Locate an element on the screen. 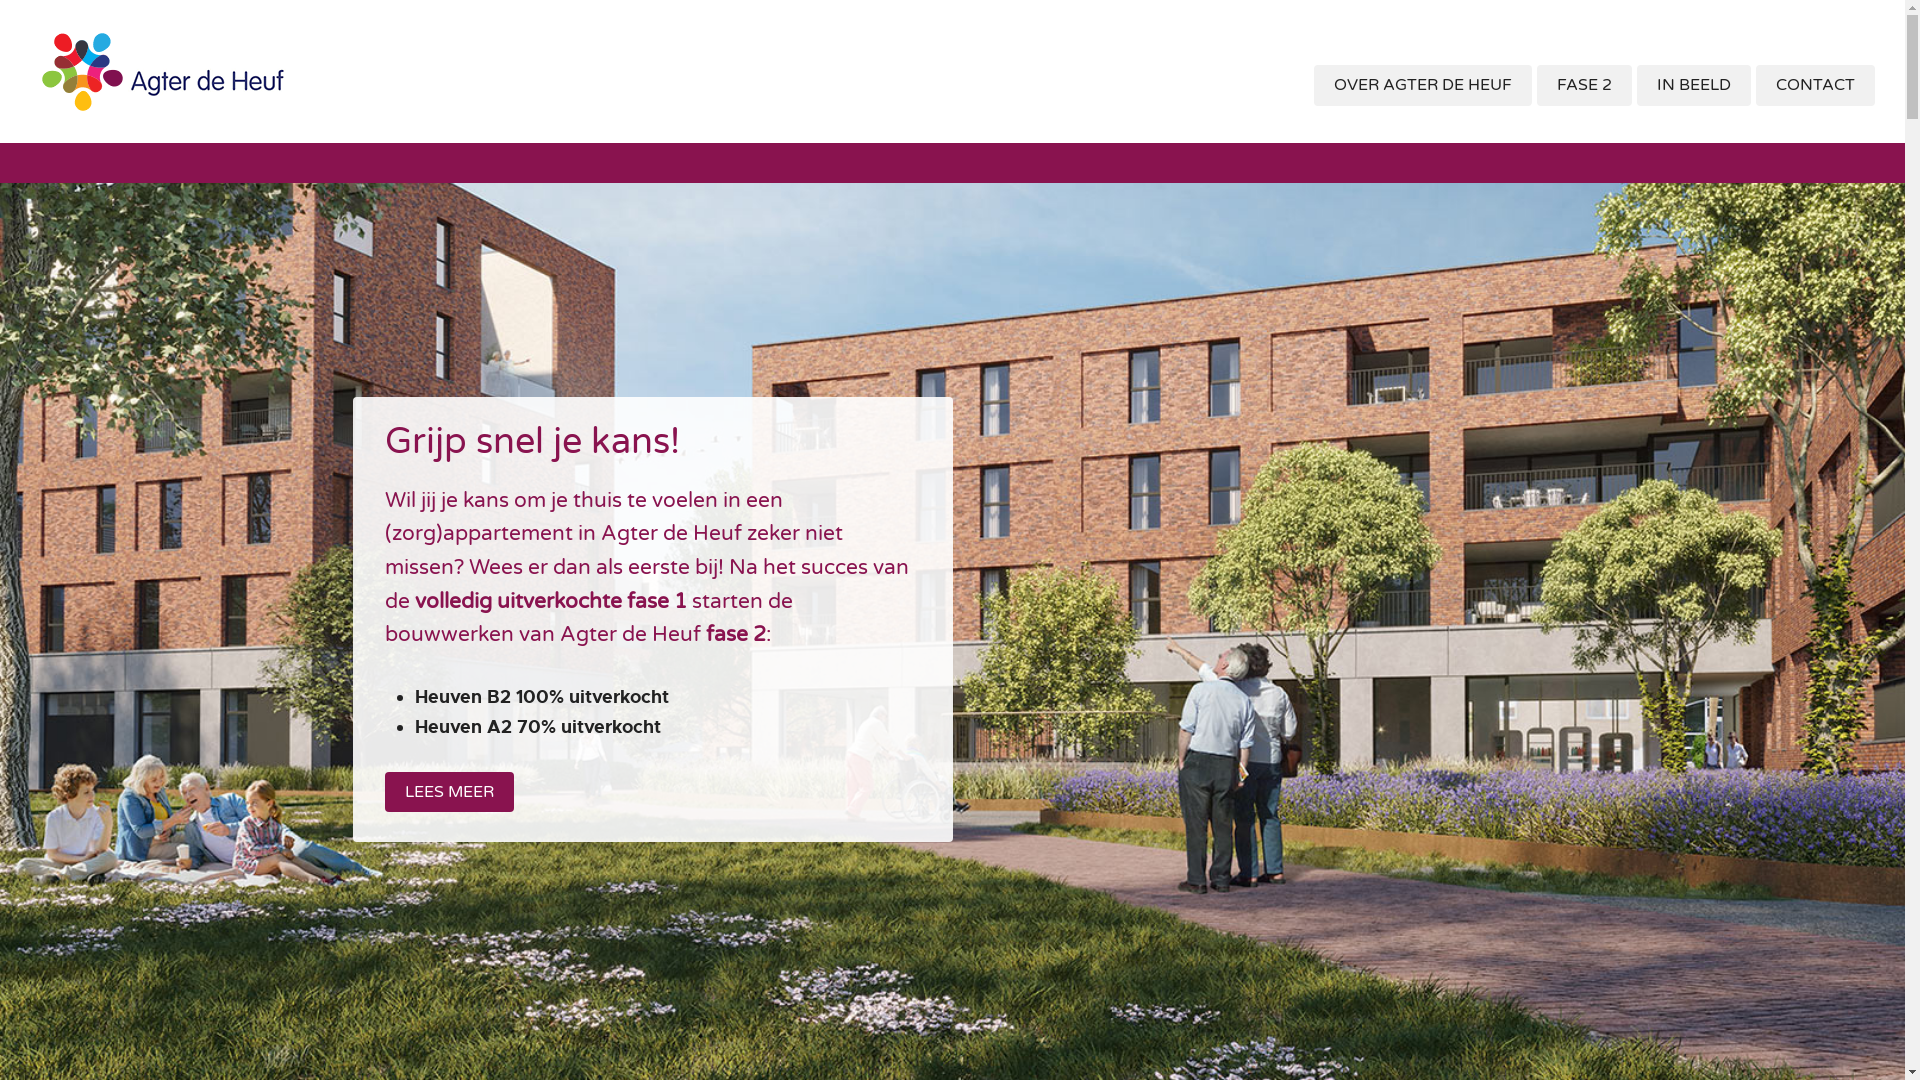 This screenshot has width=1920, height=1080. IN BEELD is located at coordinates (1694, 86).